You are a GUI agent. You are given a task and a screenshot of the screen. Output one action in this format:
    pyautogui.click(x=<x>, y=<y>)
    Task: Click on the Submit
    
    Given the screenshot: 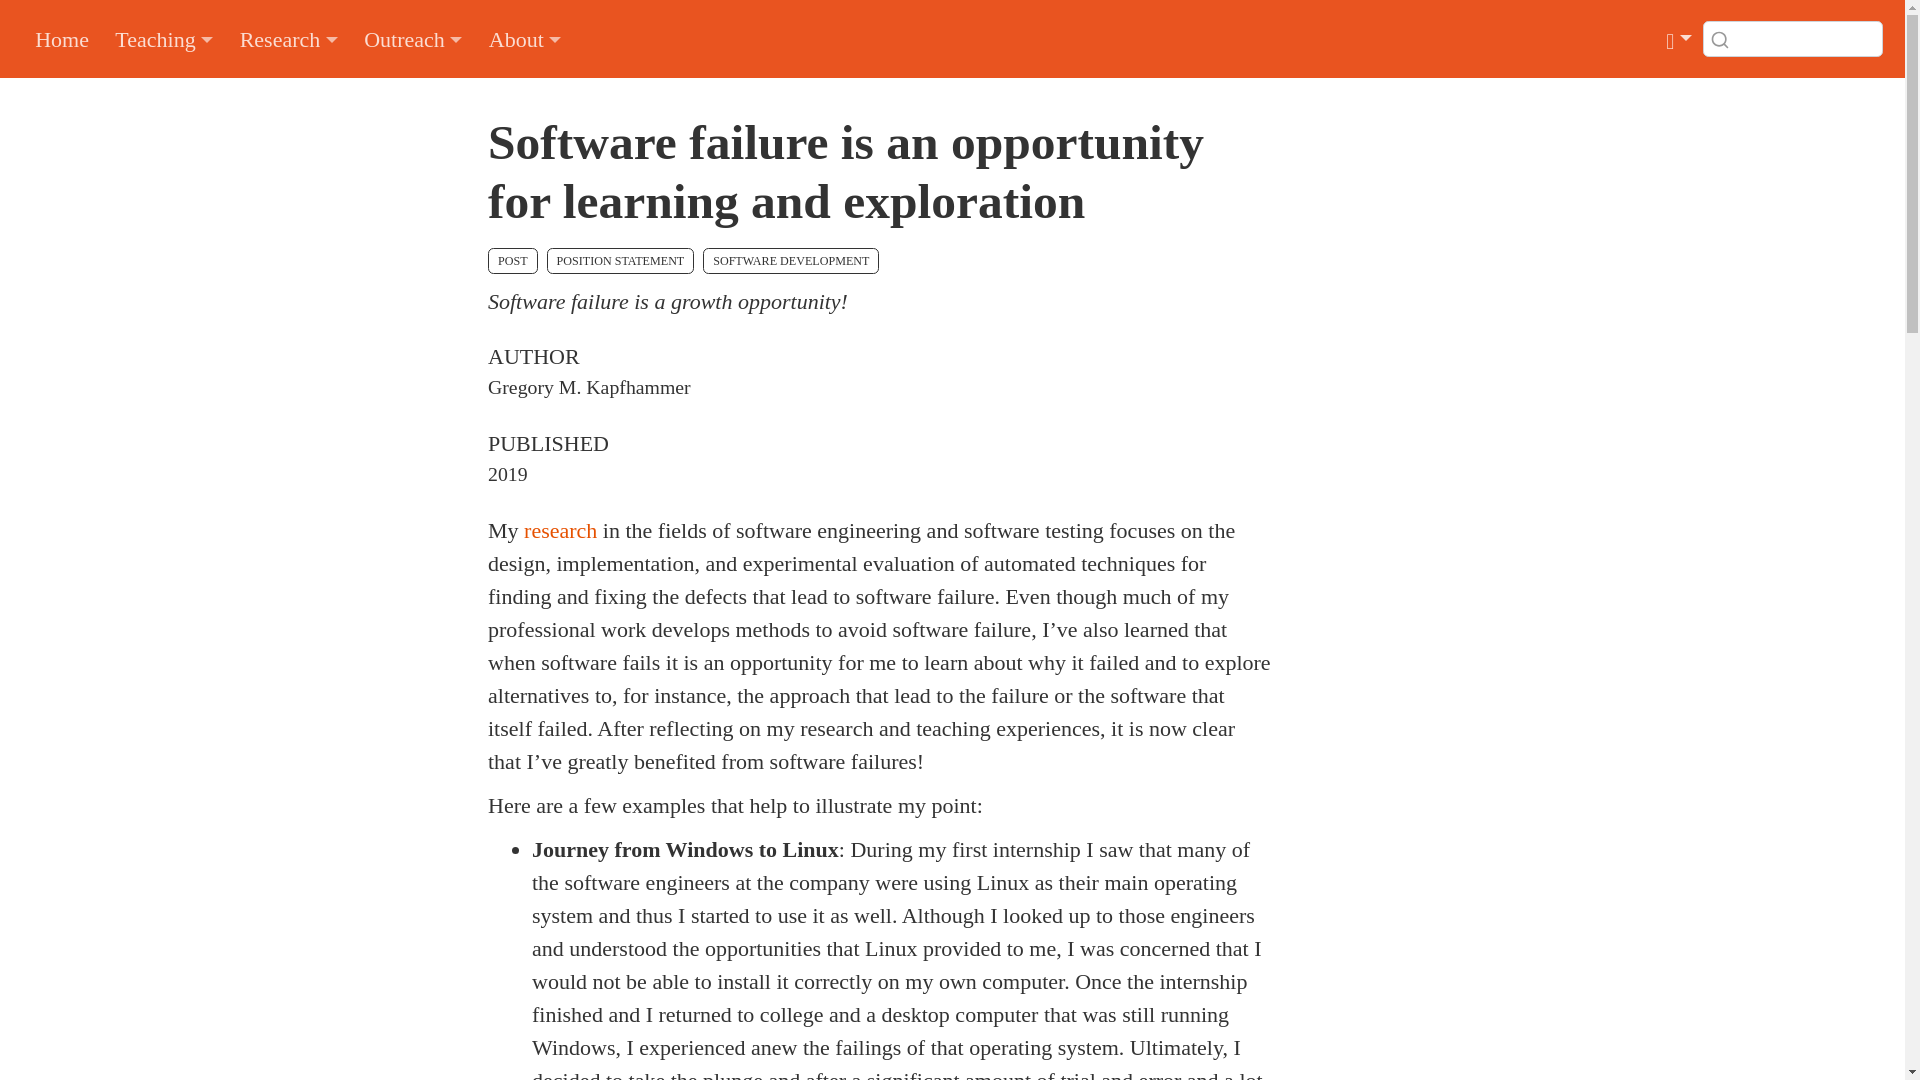 What is the action you would take?
    pyautogui.click(x=1720, y=39)
    